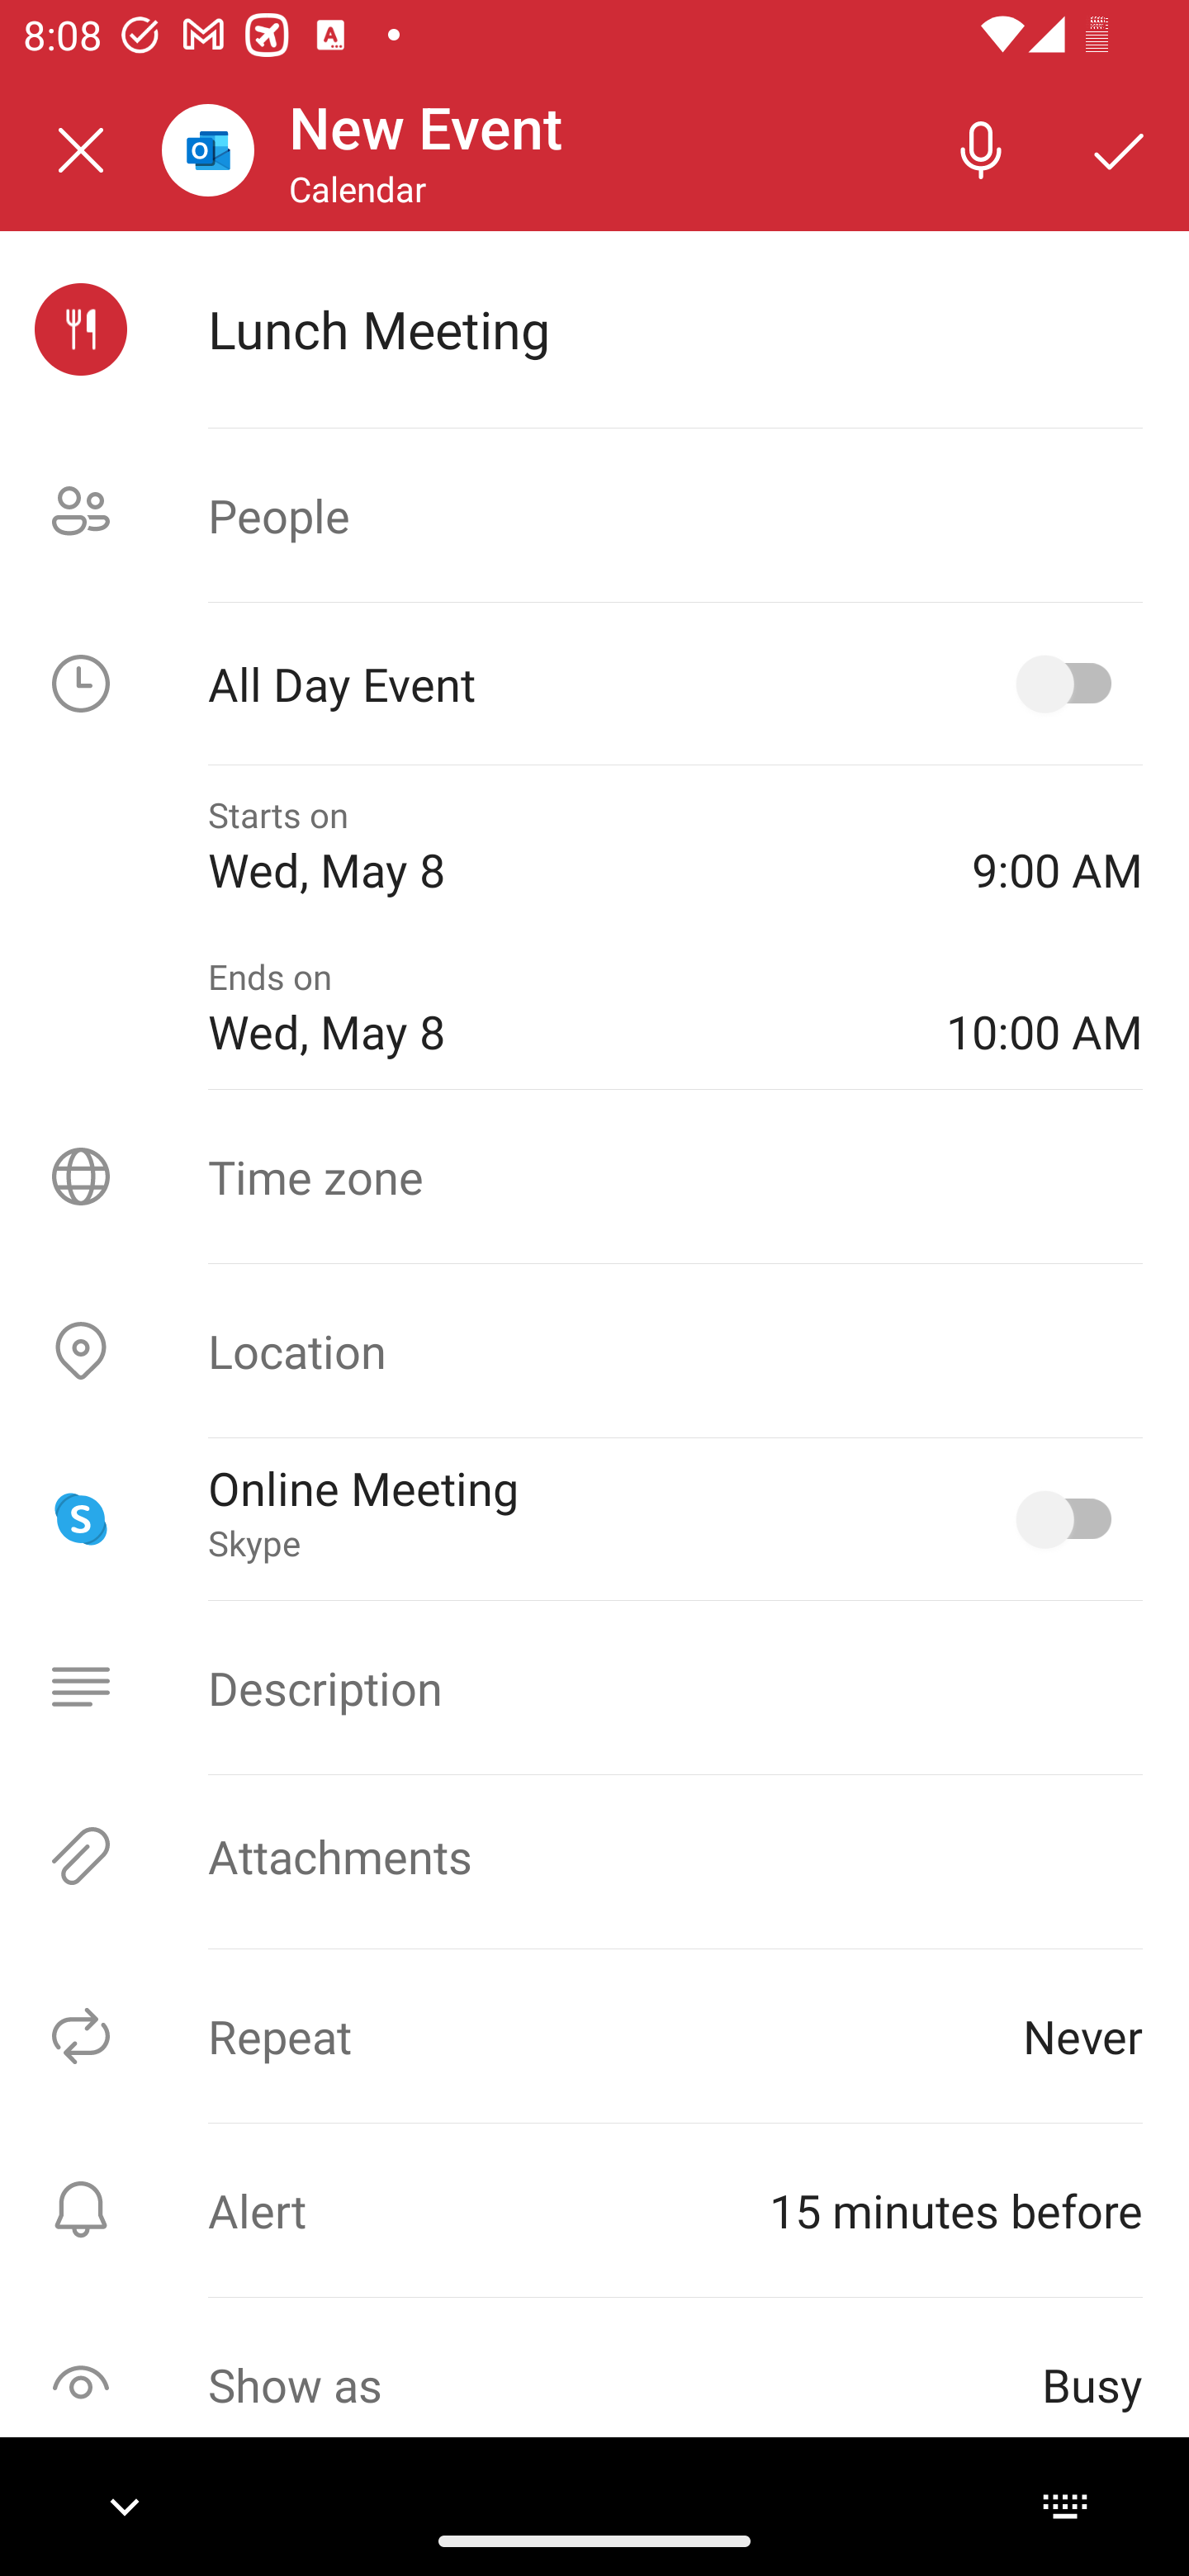 This screenshot has height=2576, width=1189. What do you see at coordinates (594, 1687) in the screenshot?
I see `Description` at bounding box center [594, 1687].